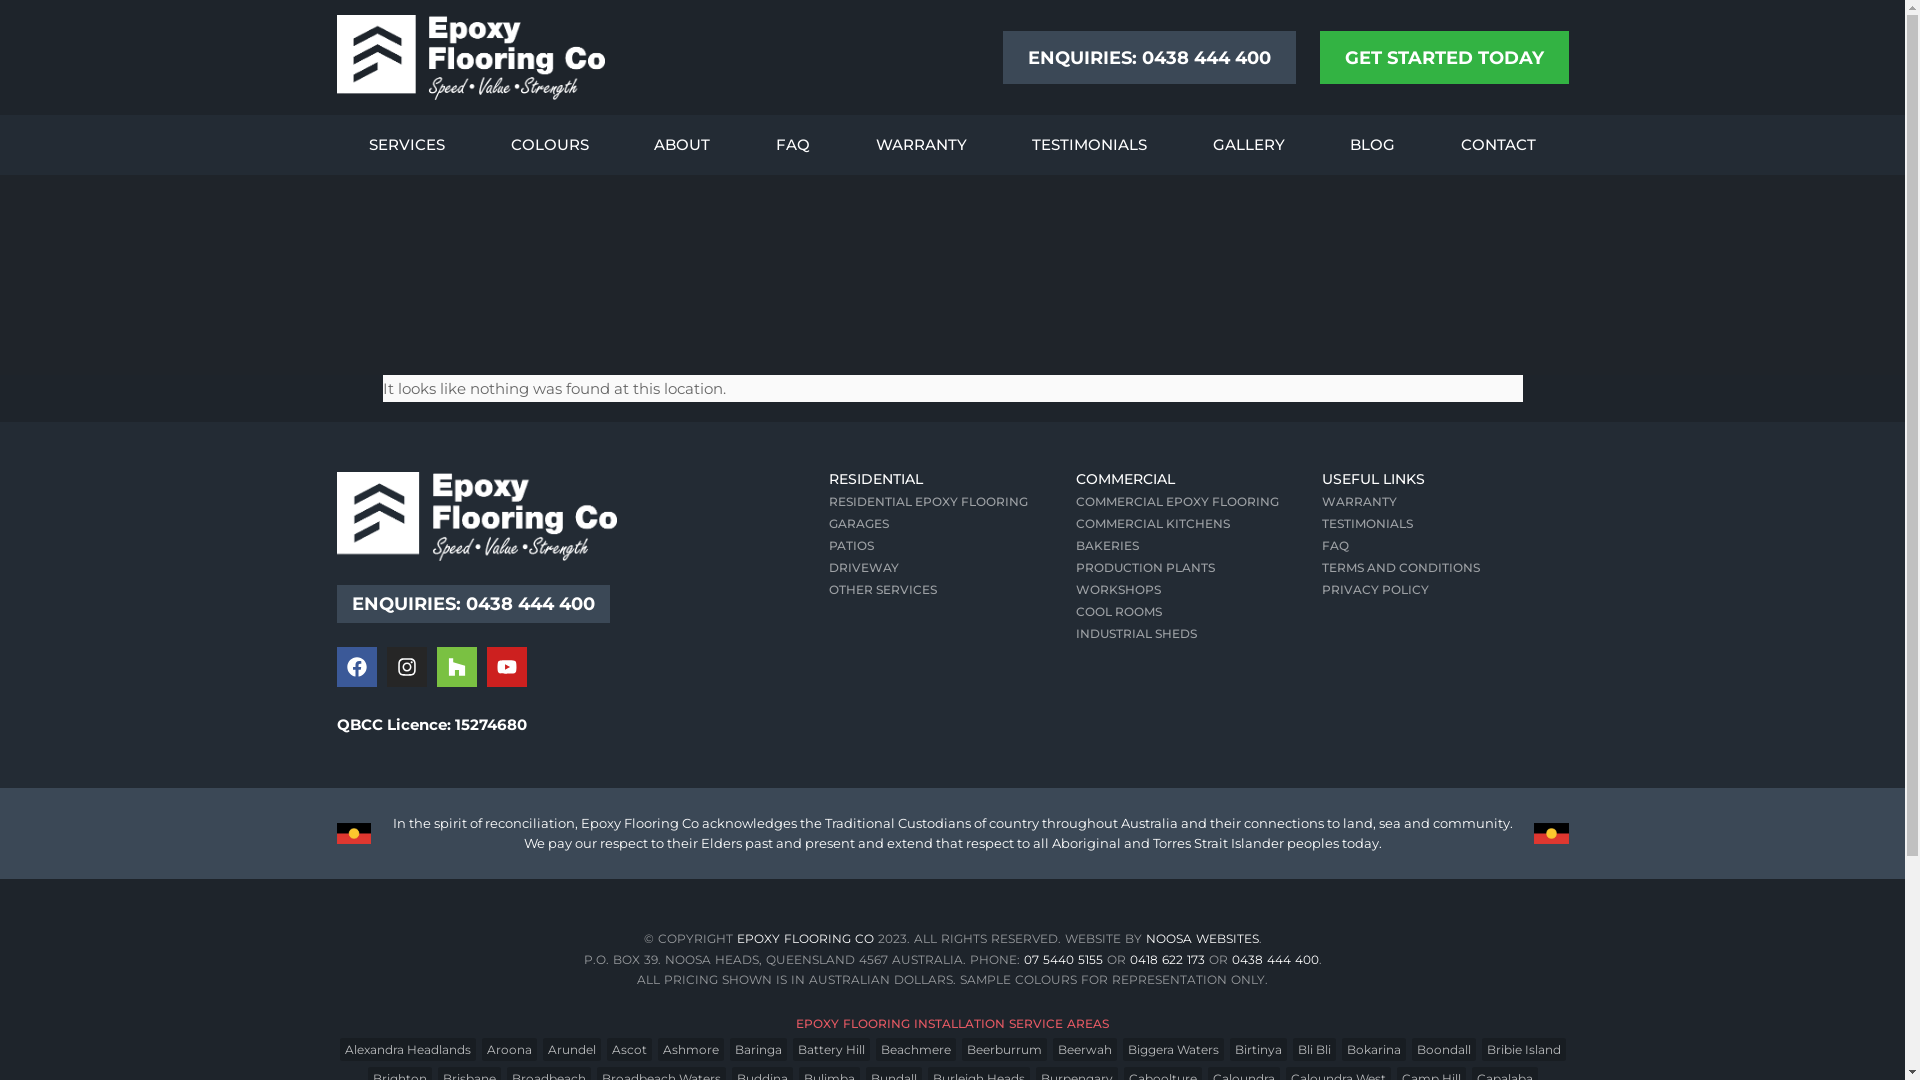 The width and height of the screenshot is (1920, 1080). Describe the element at coordinates (691, 1050) in the screenshot. I see `Ashmore` at that location.